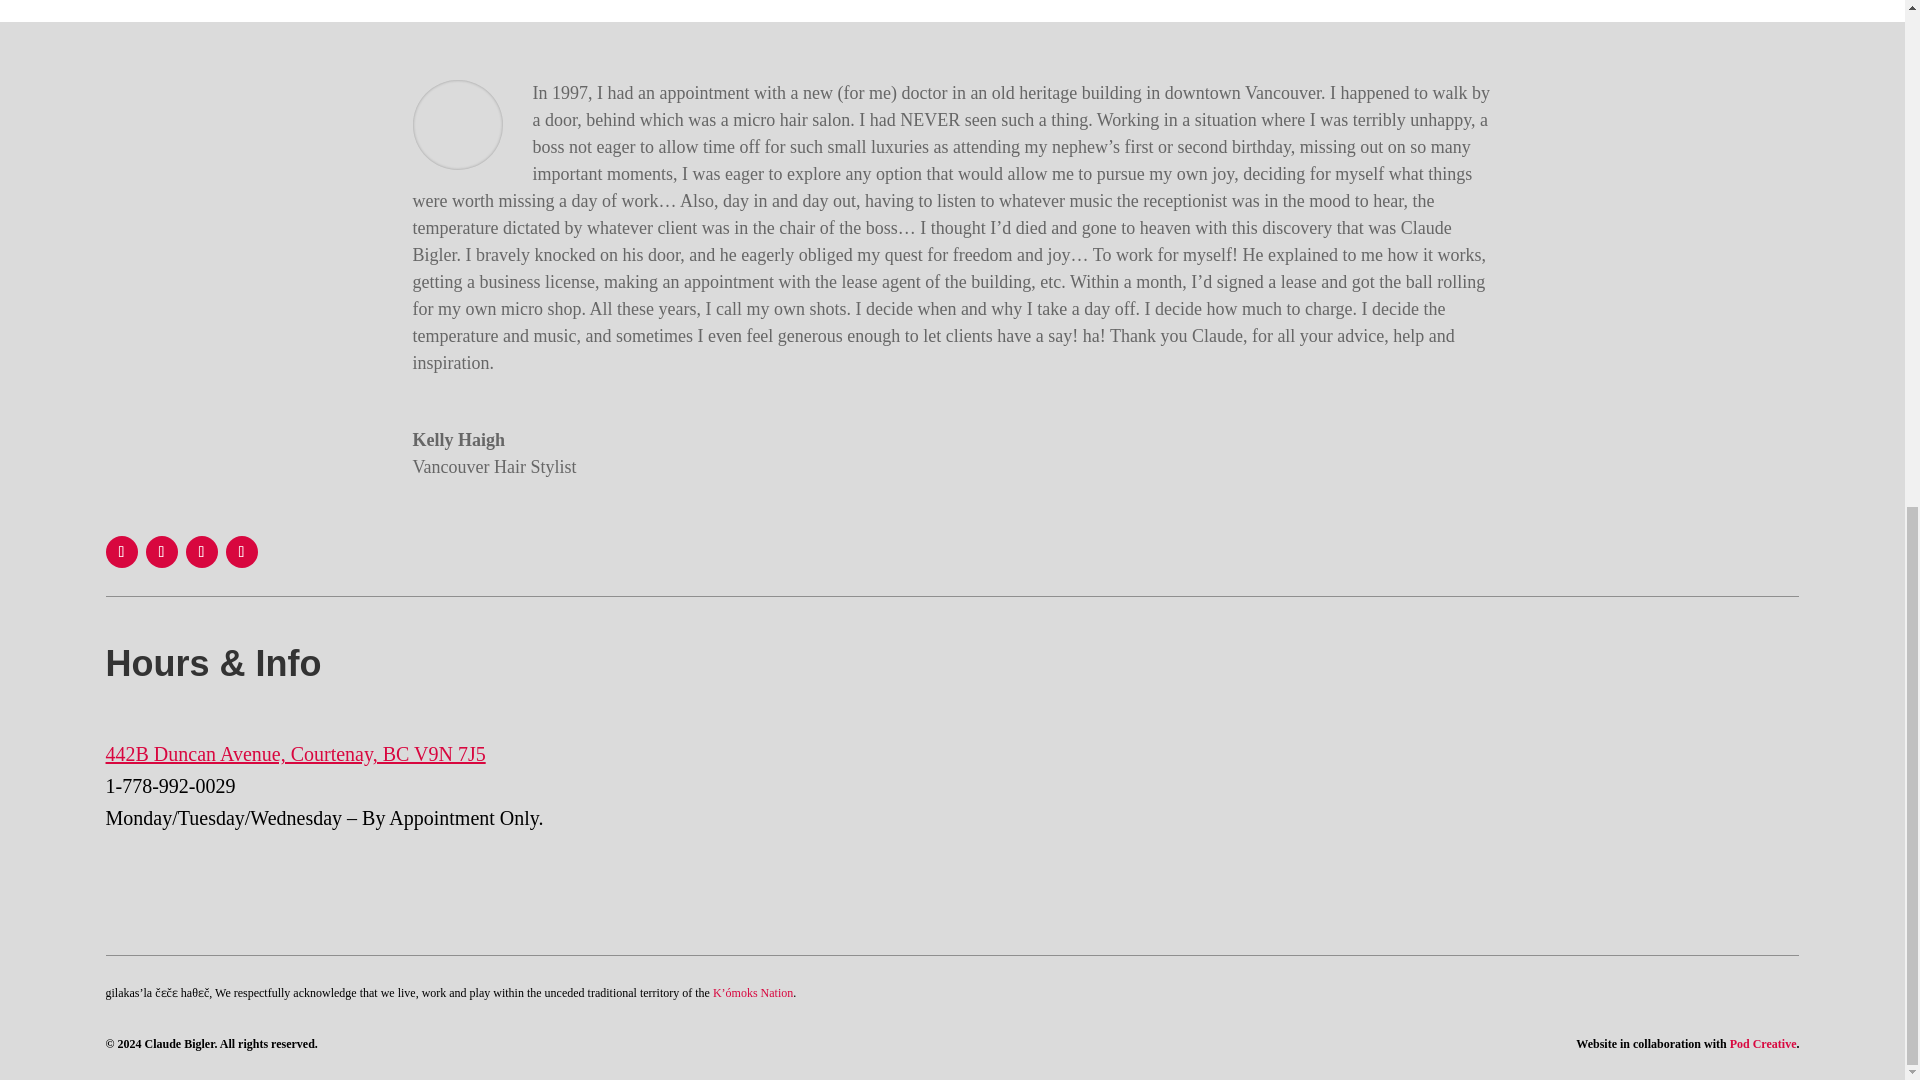  Describe the element at coordinates (202, 552) in the screenshot. I see `Follow on LinkedIn` at that location.